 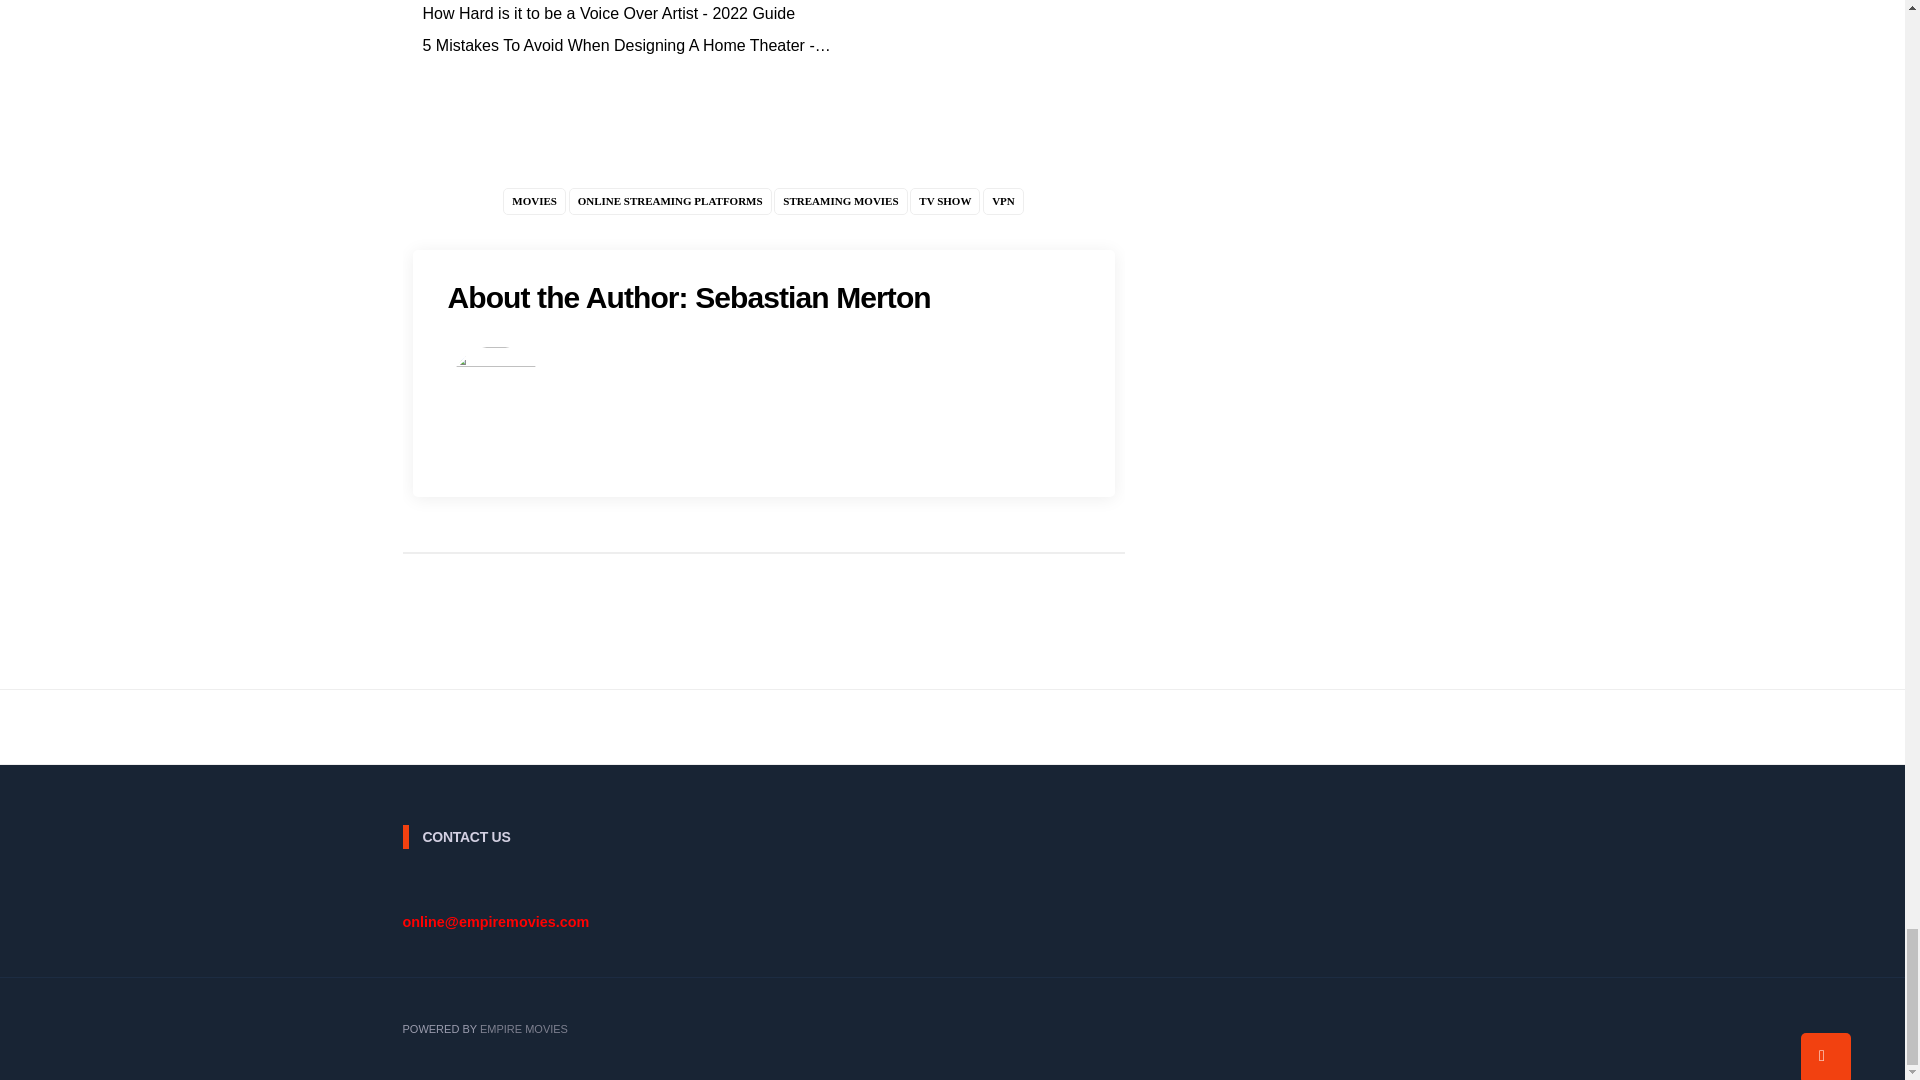 What do you see at coordinates (534, 200) in the screenshot?
I see `MOVIES` at bounding box center [534, 200].